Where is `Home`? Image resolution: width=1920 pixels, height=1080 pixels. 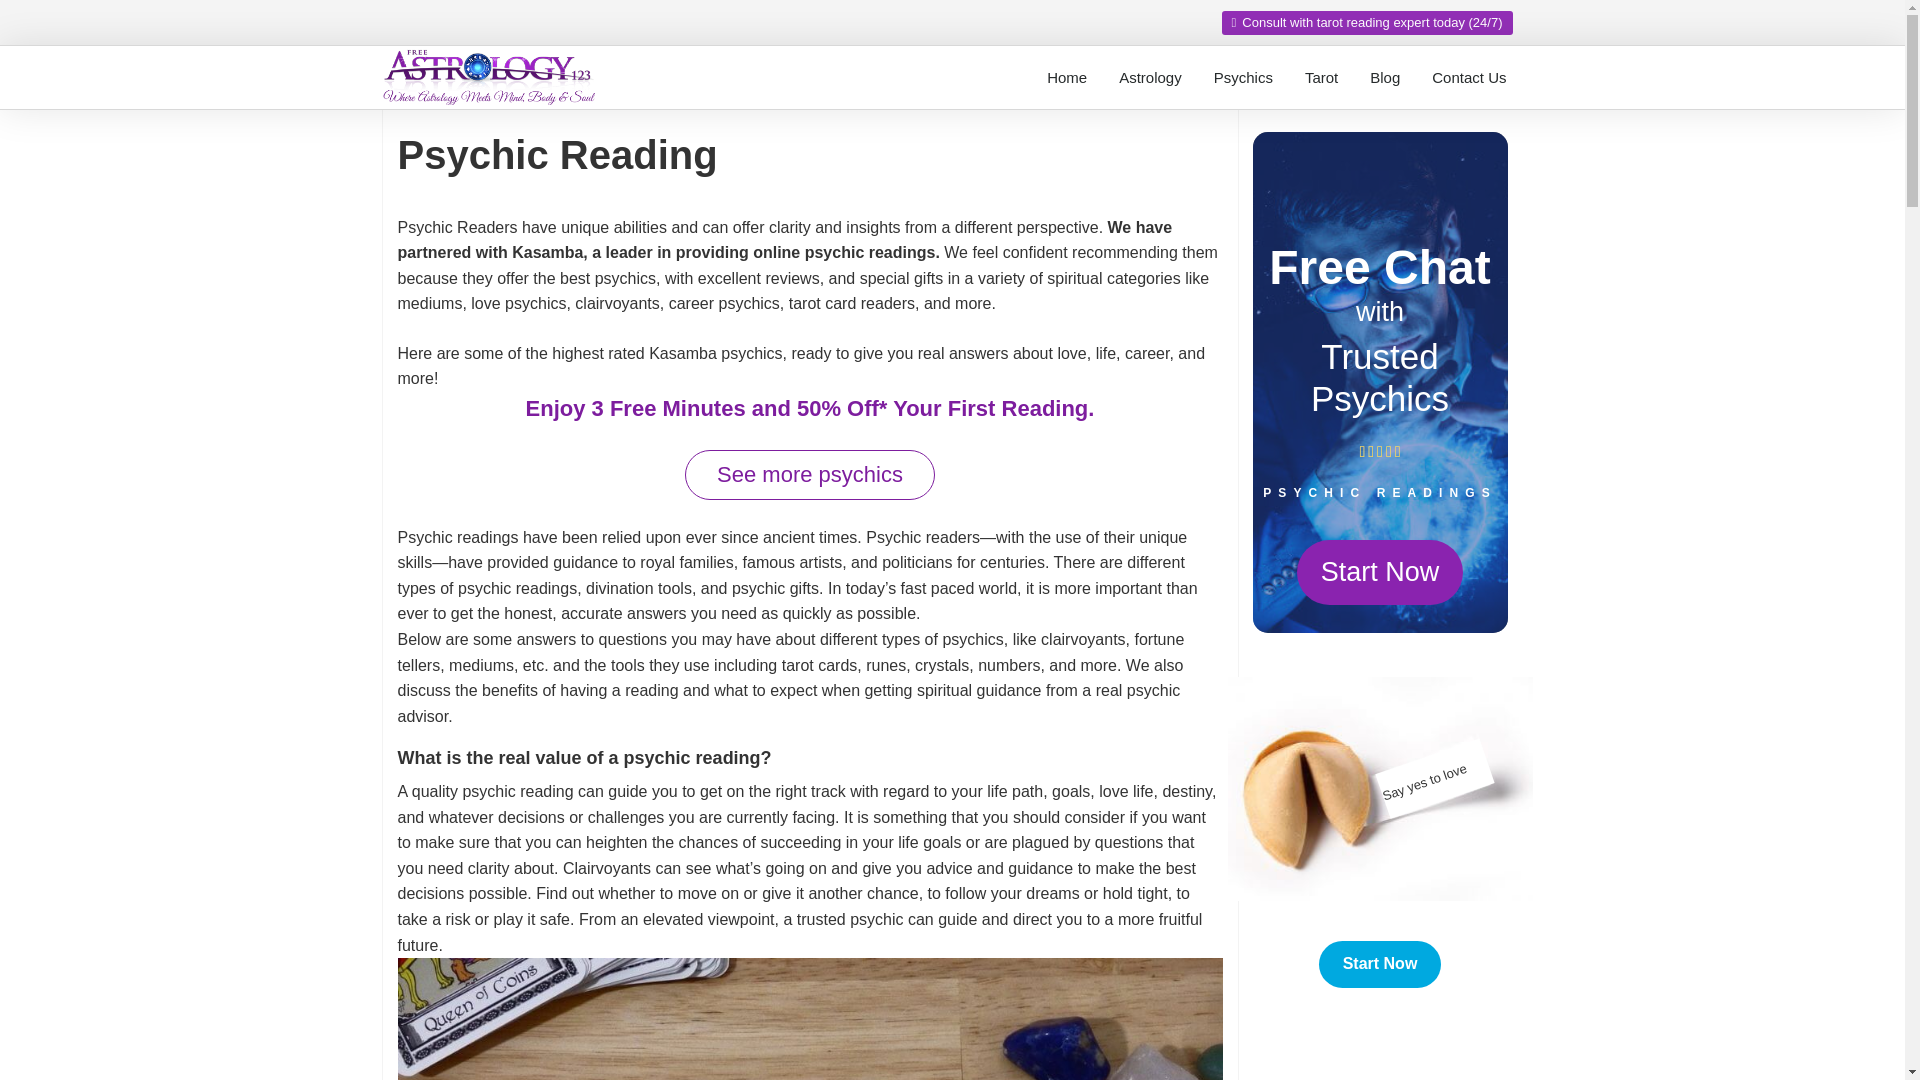
Home is located at coordinates (1066, 78).